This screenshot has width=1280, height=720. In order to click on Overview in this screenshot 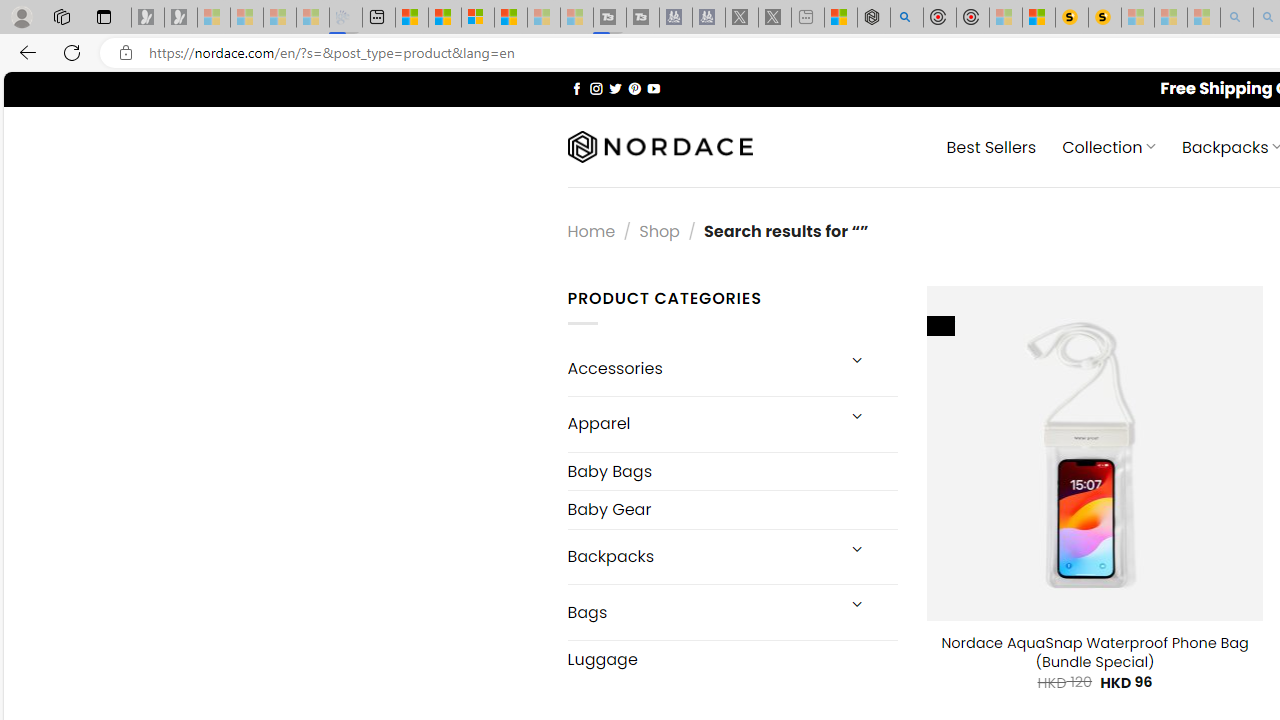, I will do `click(478, 18)`.